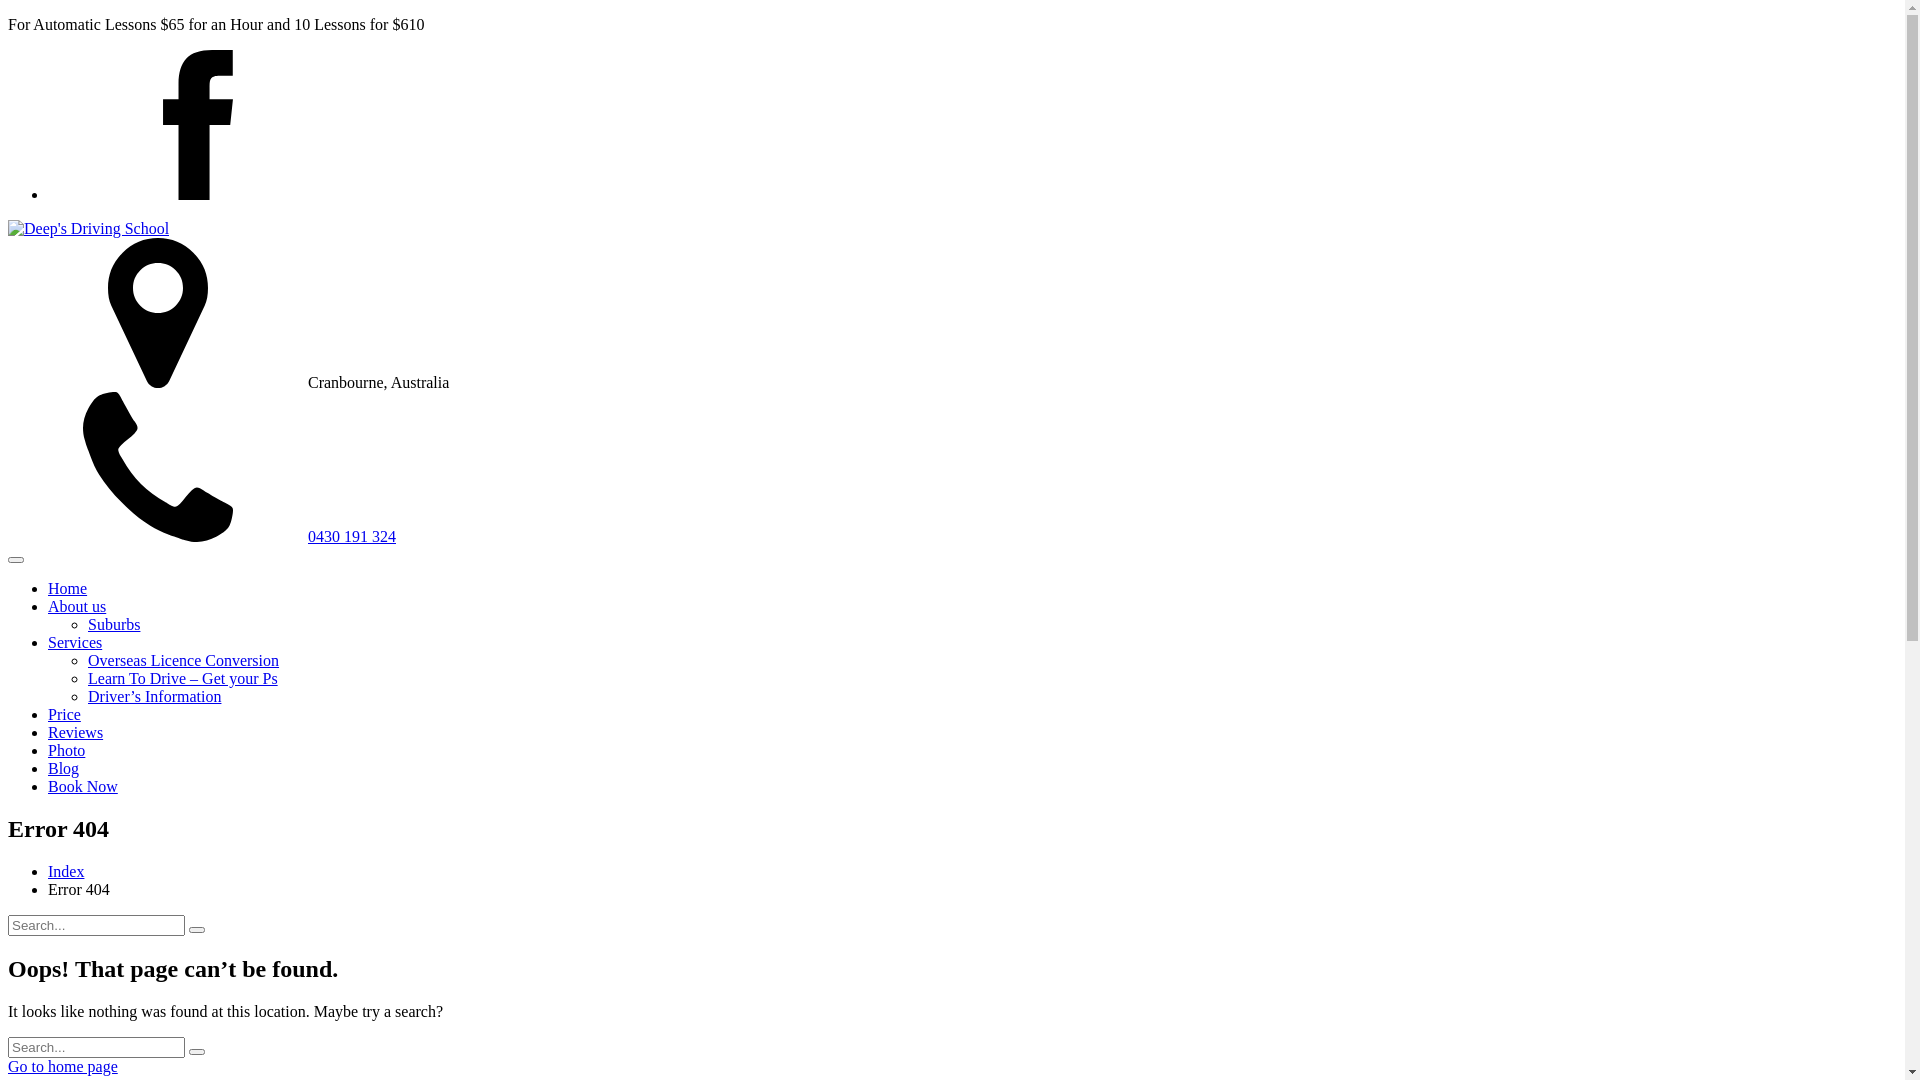  What do you see at coordinates (64, 768) in the screenshot?
I see `Blog` at bounding box center [64, 768].